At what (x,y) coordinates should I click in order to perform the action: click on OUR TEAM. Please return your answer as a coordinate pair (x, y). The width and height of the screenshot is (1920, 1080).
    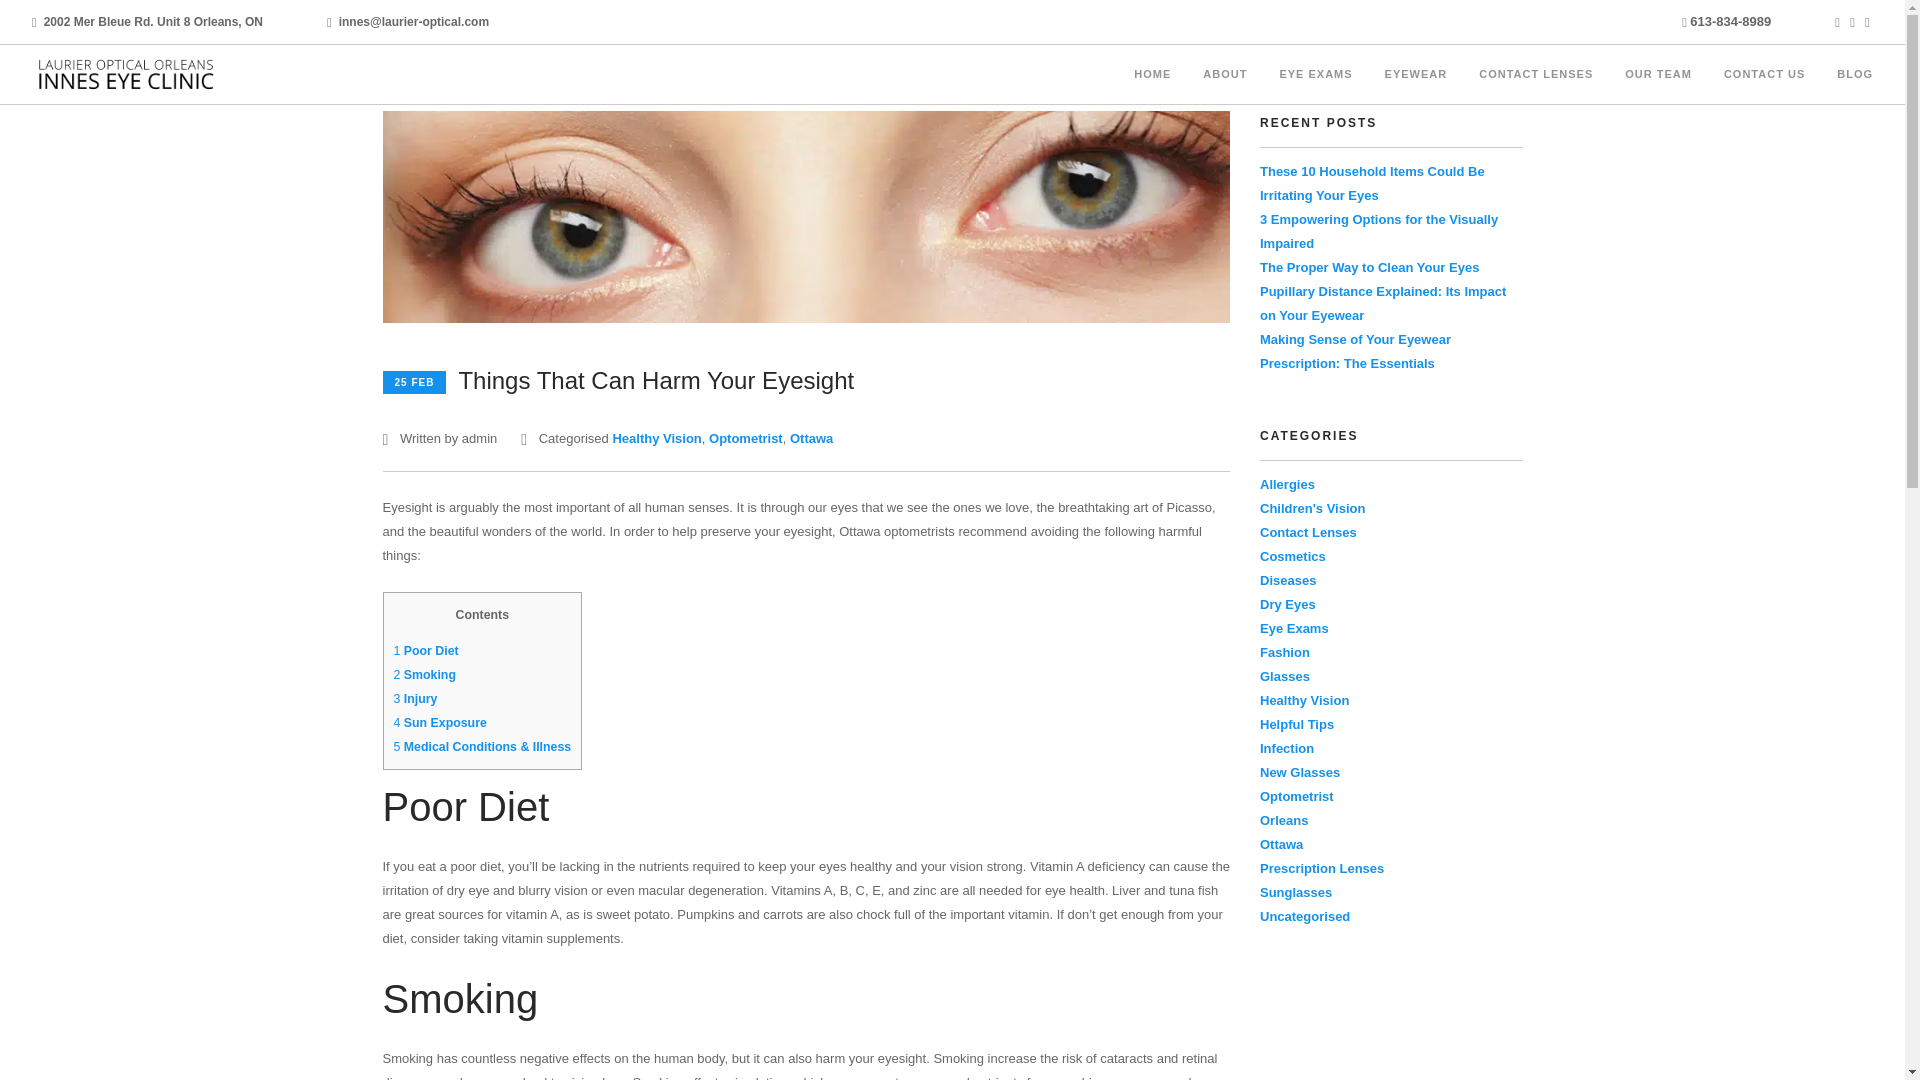
    Looking at the image, I should click on (1658, 74).